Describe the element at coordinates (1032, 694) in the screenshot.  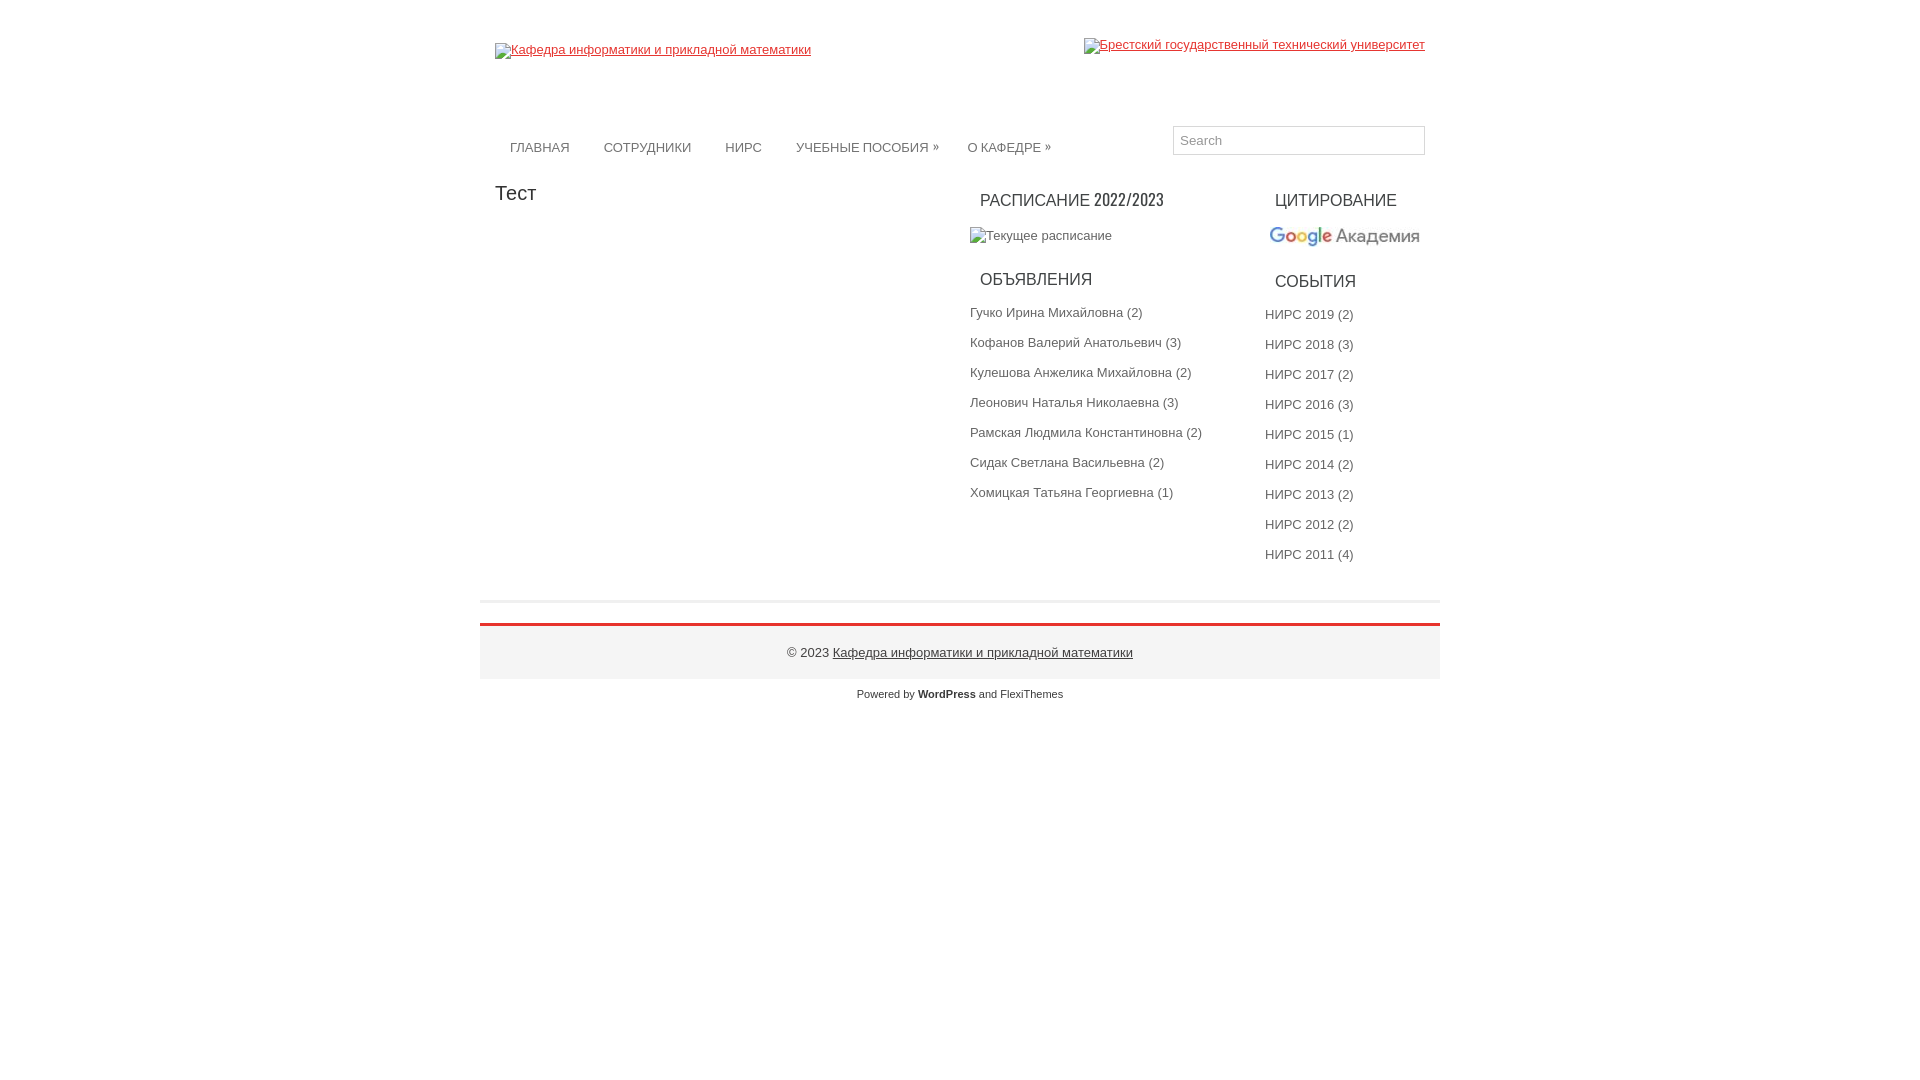
I see `FlexiThemes` at that location.